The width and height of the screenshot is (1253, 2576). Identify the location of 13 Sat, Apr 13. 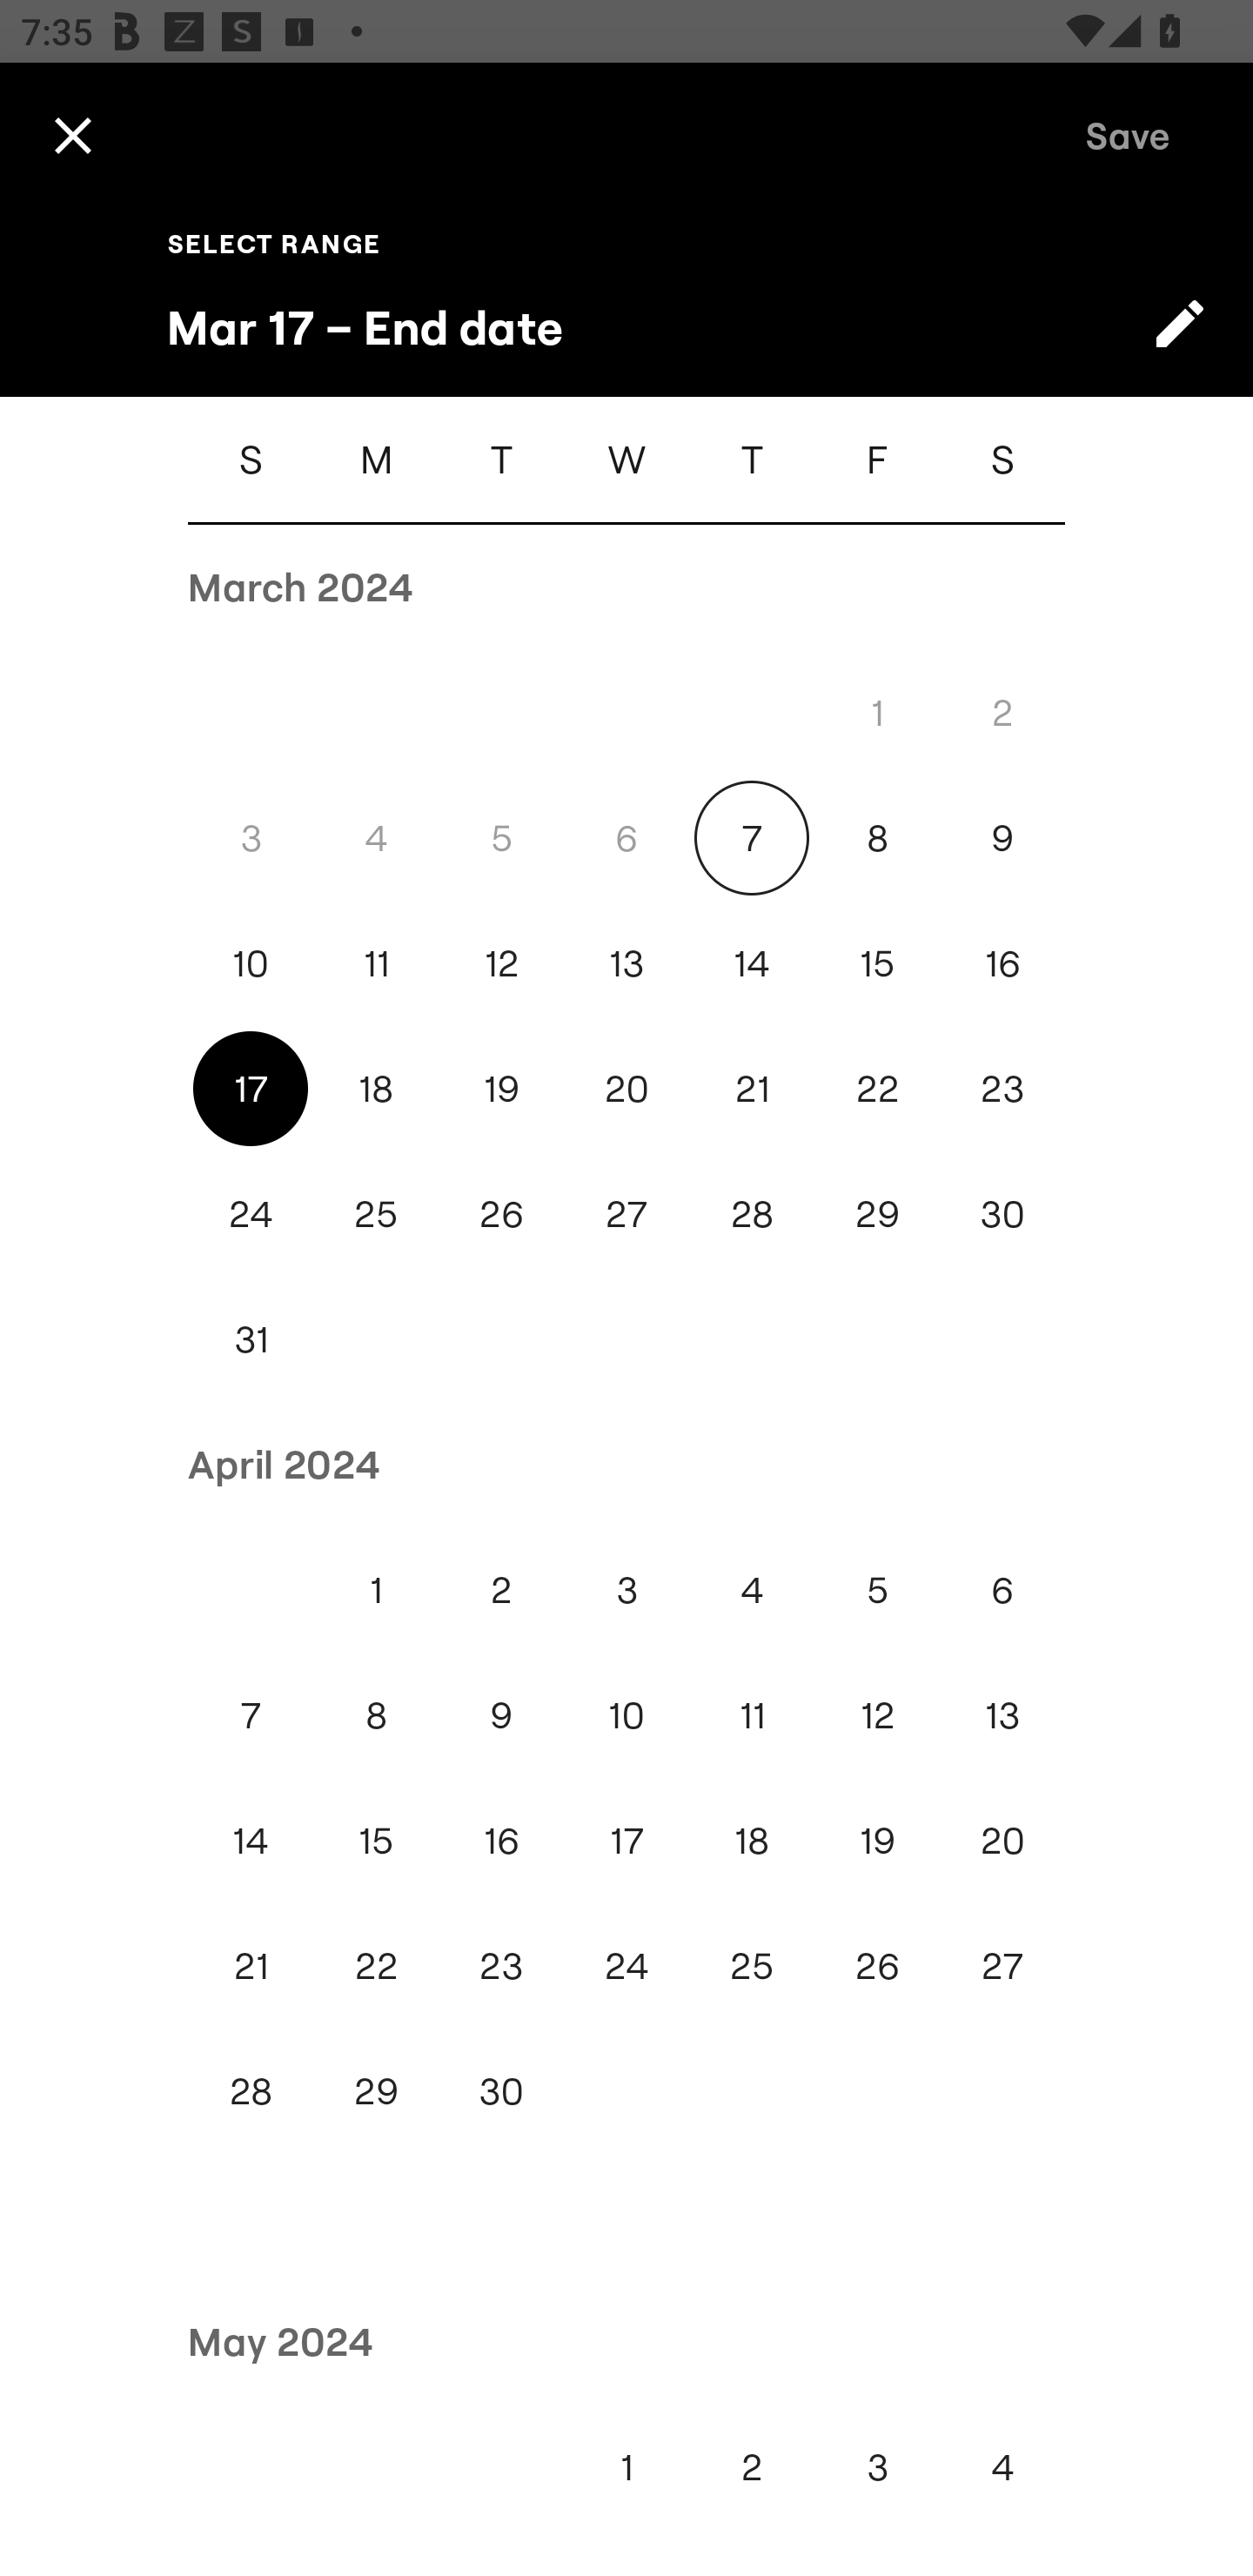
(1002, 1715).